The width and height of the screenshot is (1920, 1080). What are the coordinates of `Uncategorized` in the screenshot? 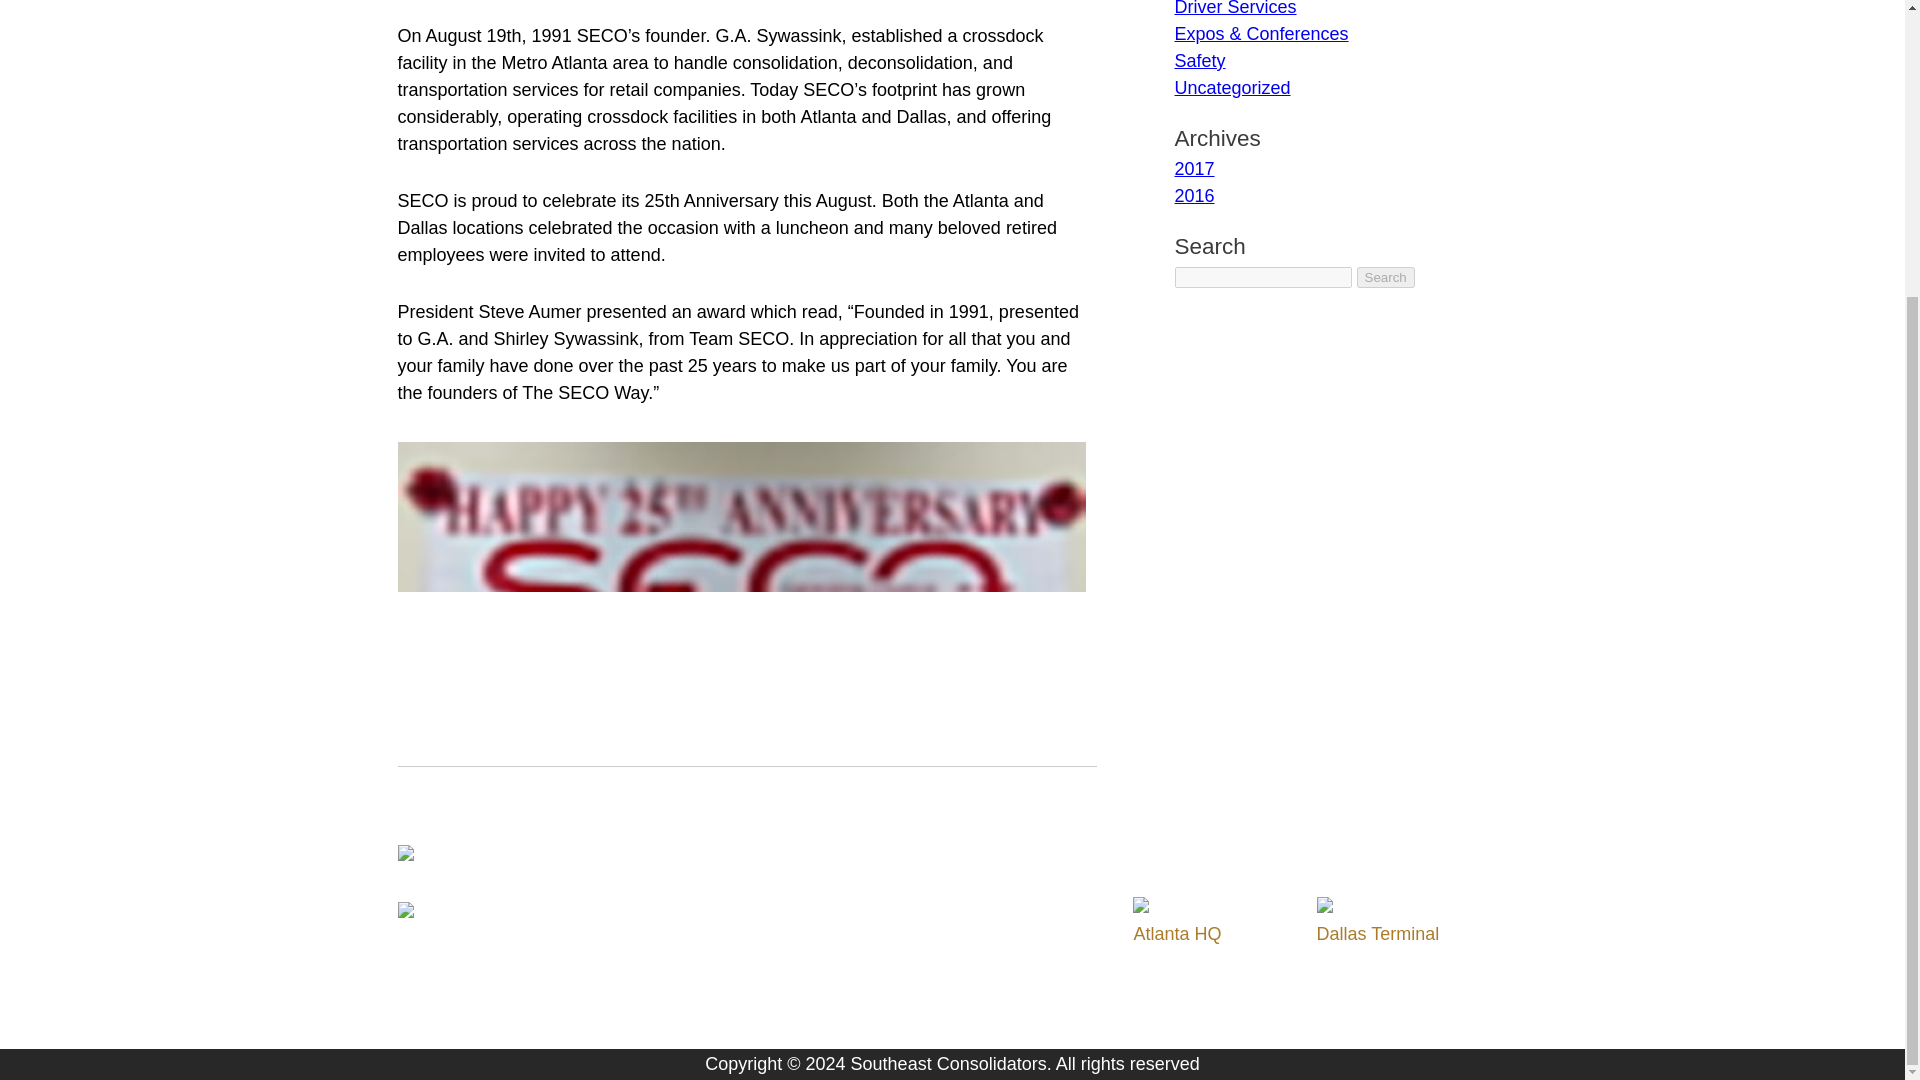 It's located at (1232, 88).